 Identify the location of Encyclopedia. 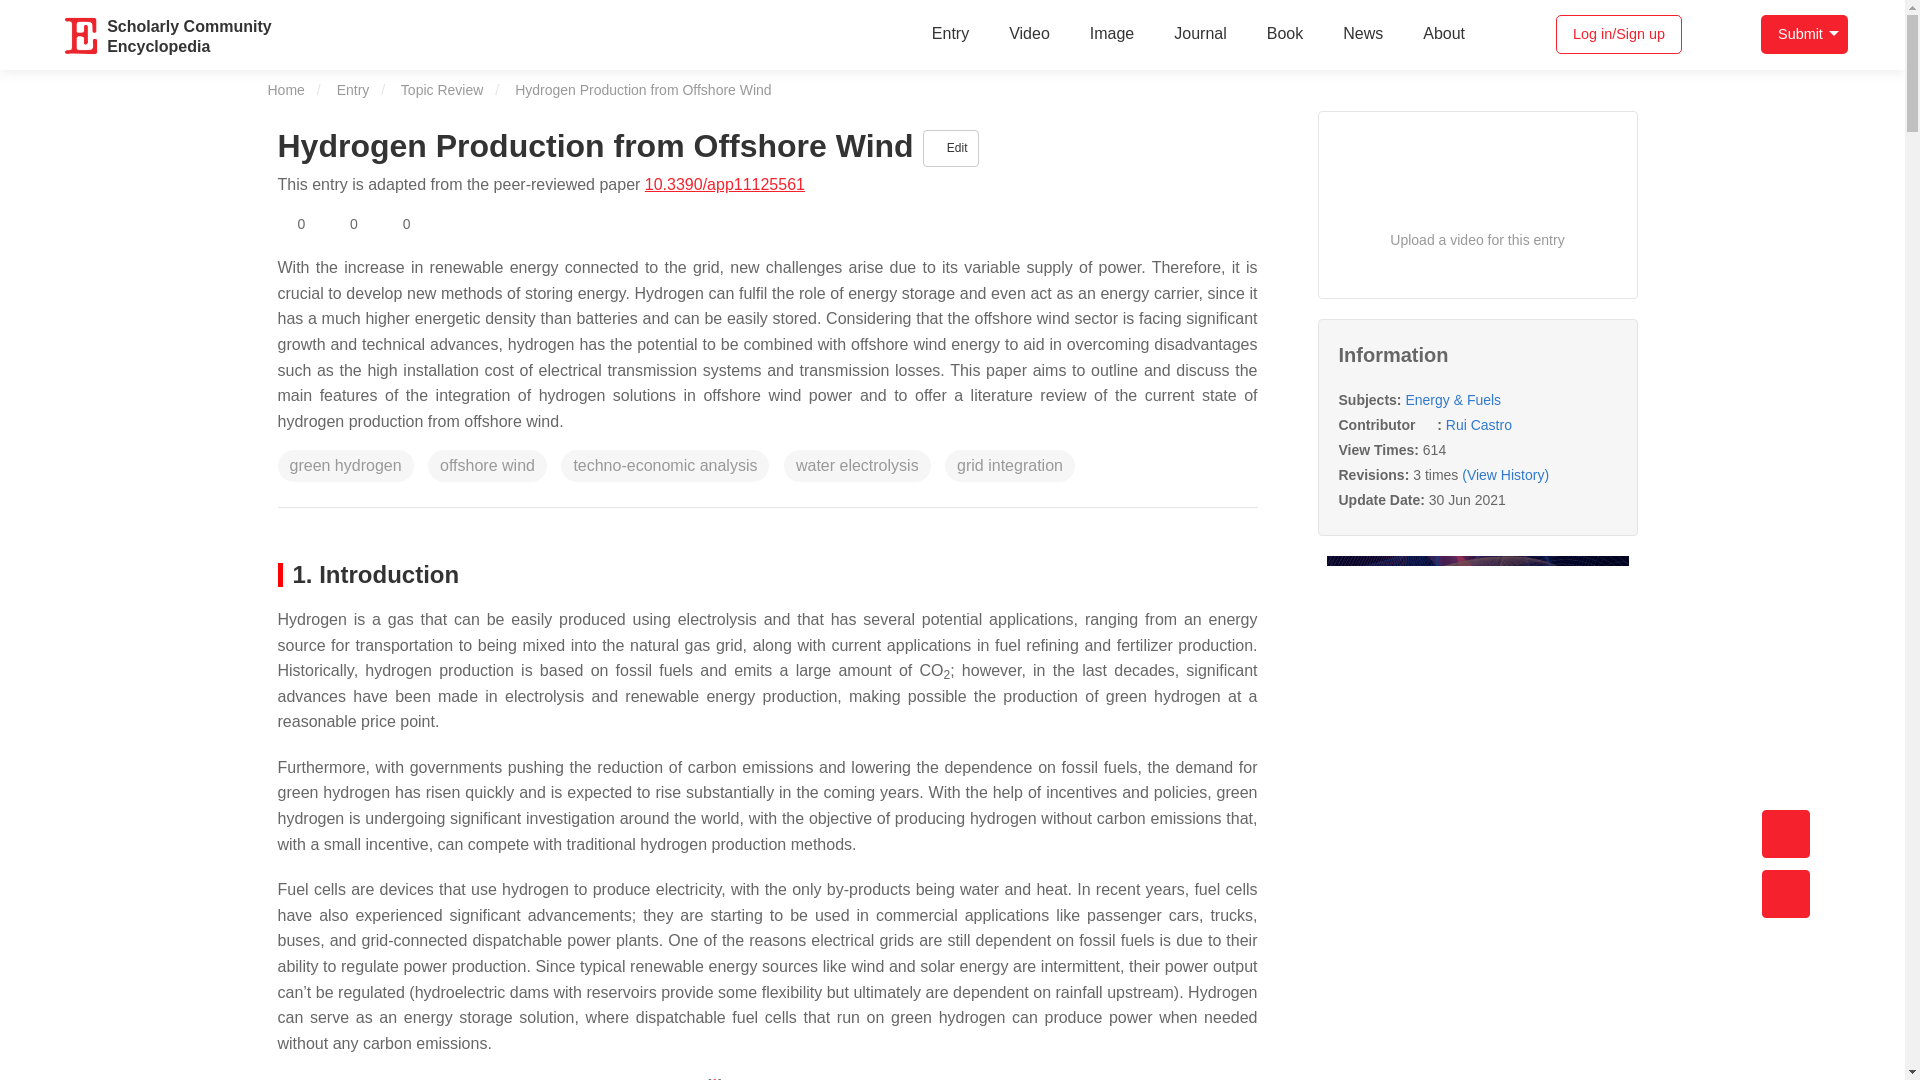
(1362, 34).